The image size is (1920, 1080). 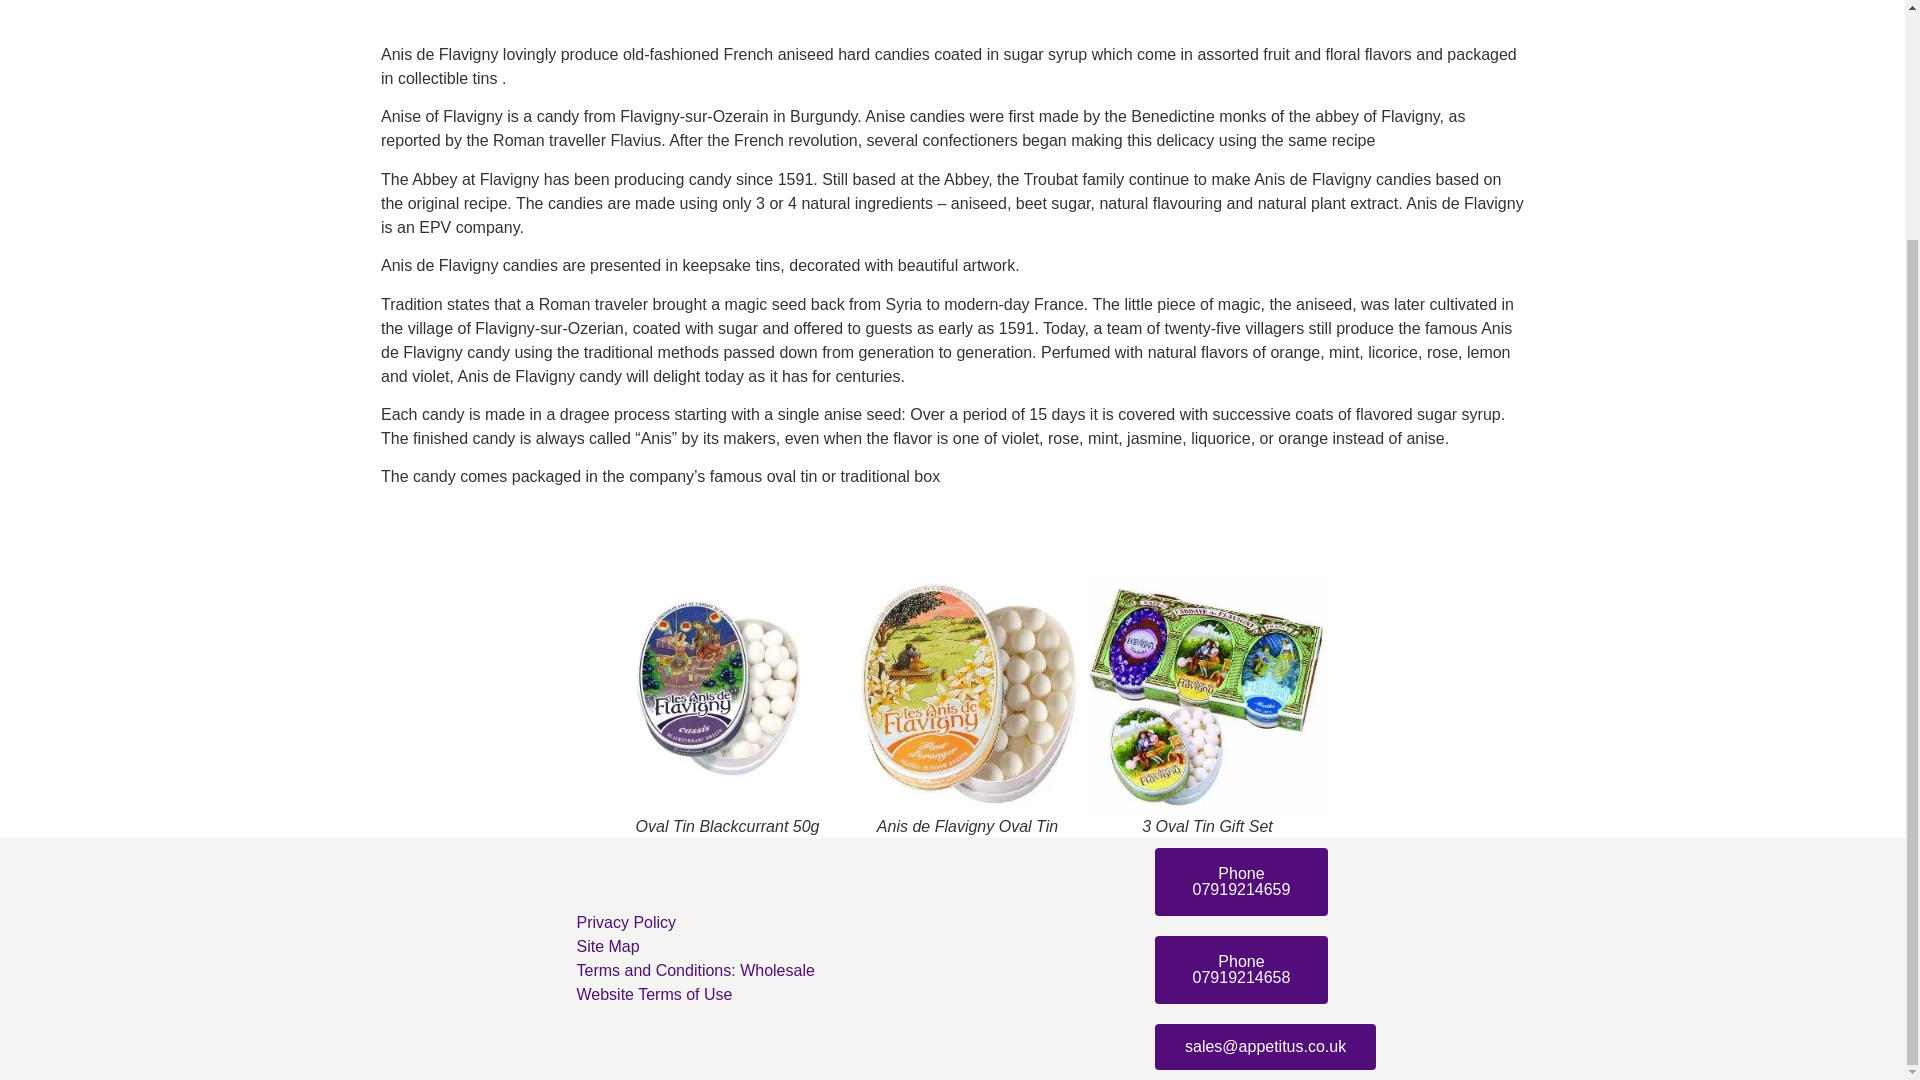 I want to click on Website Terms of Use, so click(x=713, y=994).